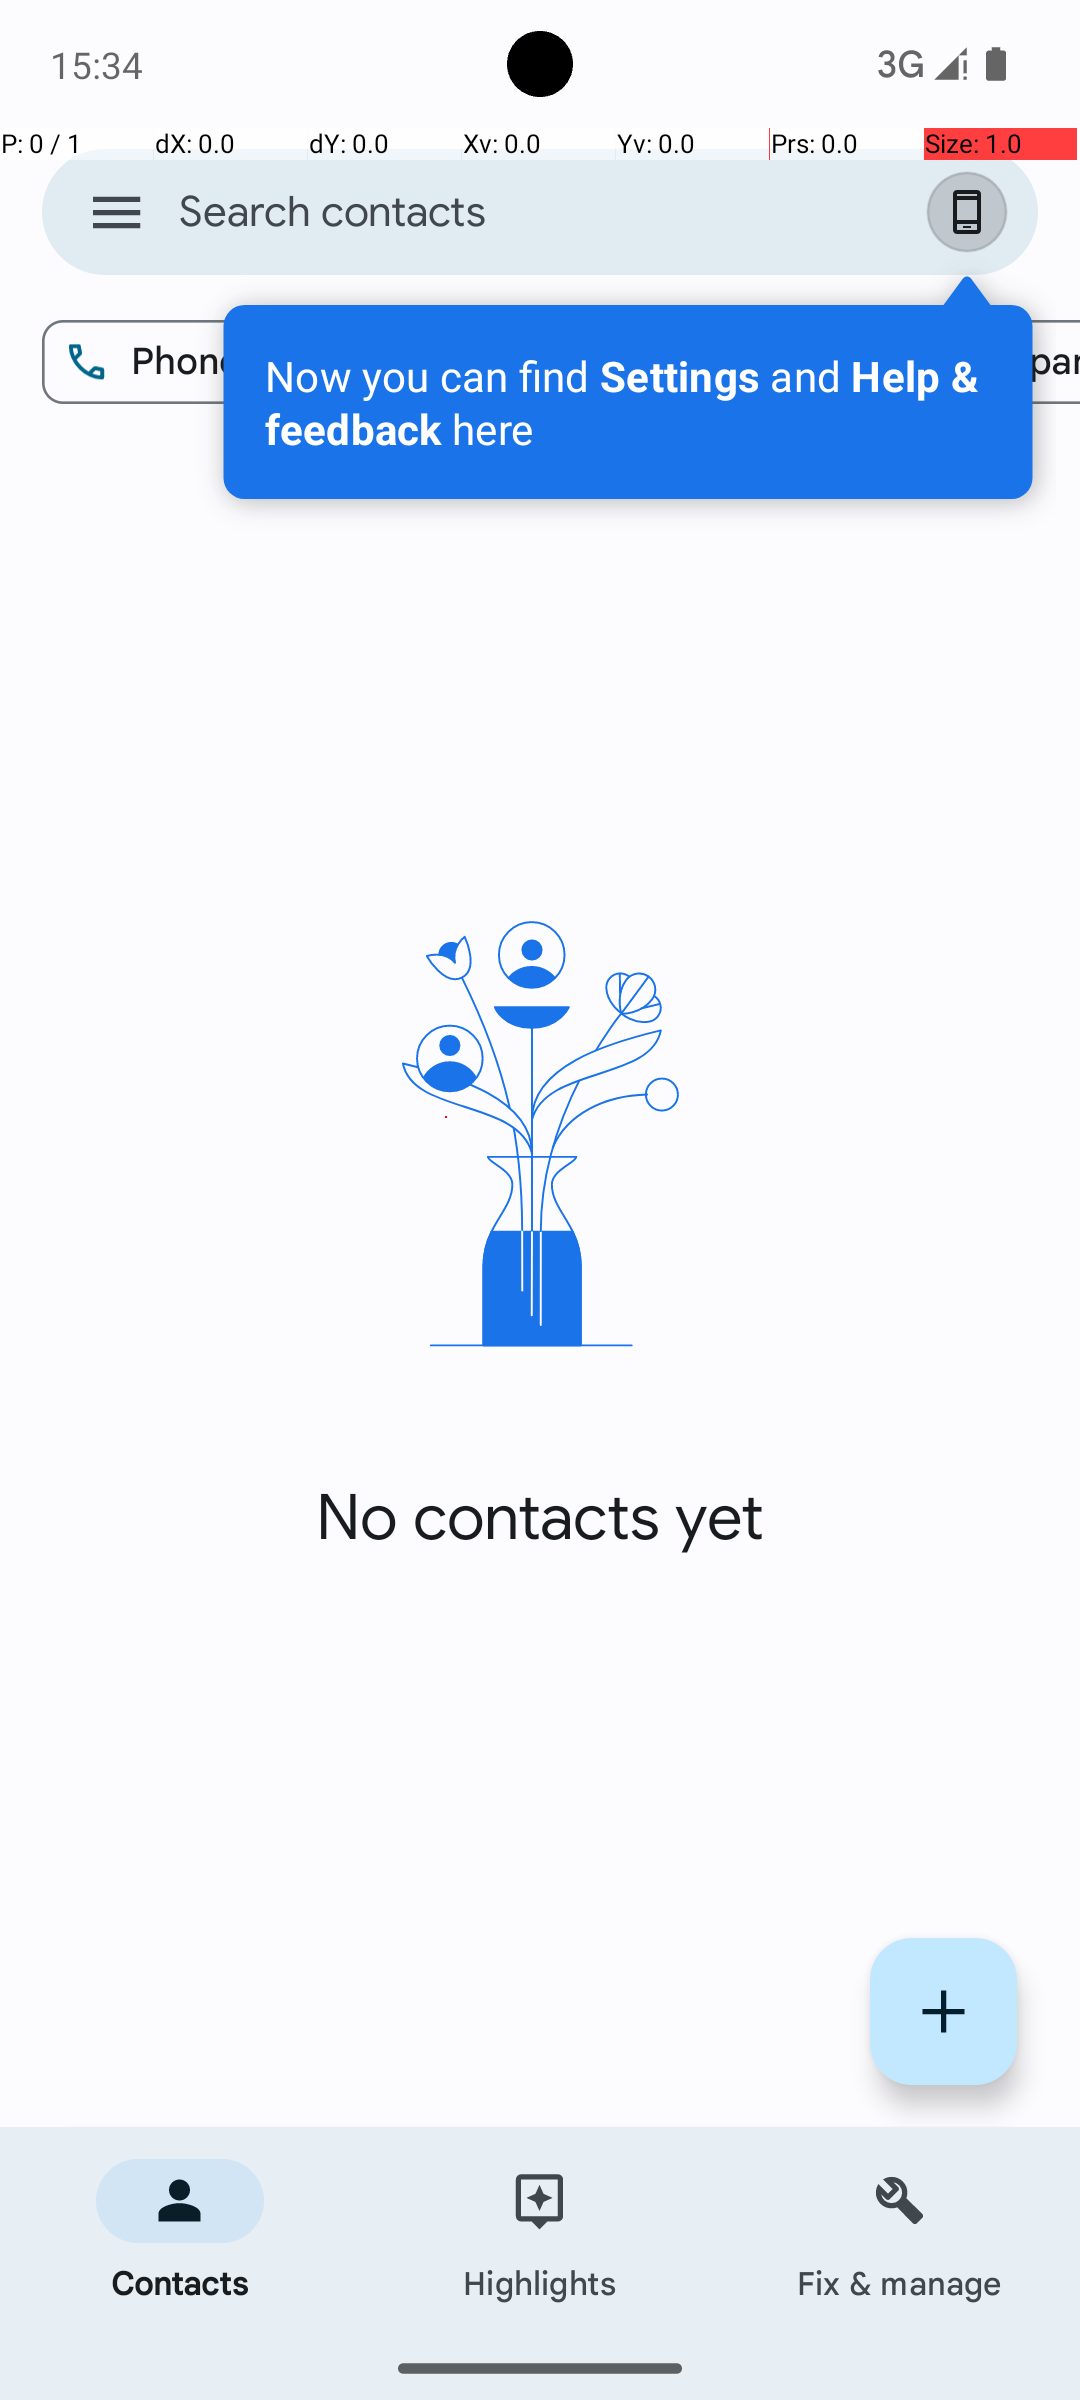 Image resolution: width=1080 pixels, height=2400 pixels. What do you see at coordinates (944, 2012) in the screenshot?
I see `Create contact` at bounding box center [944, 2012].